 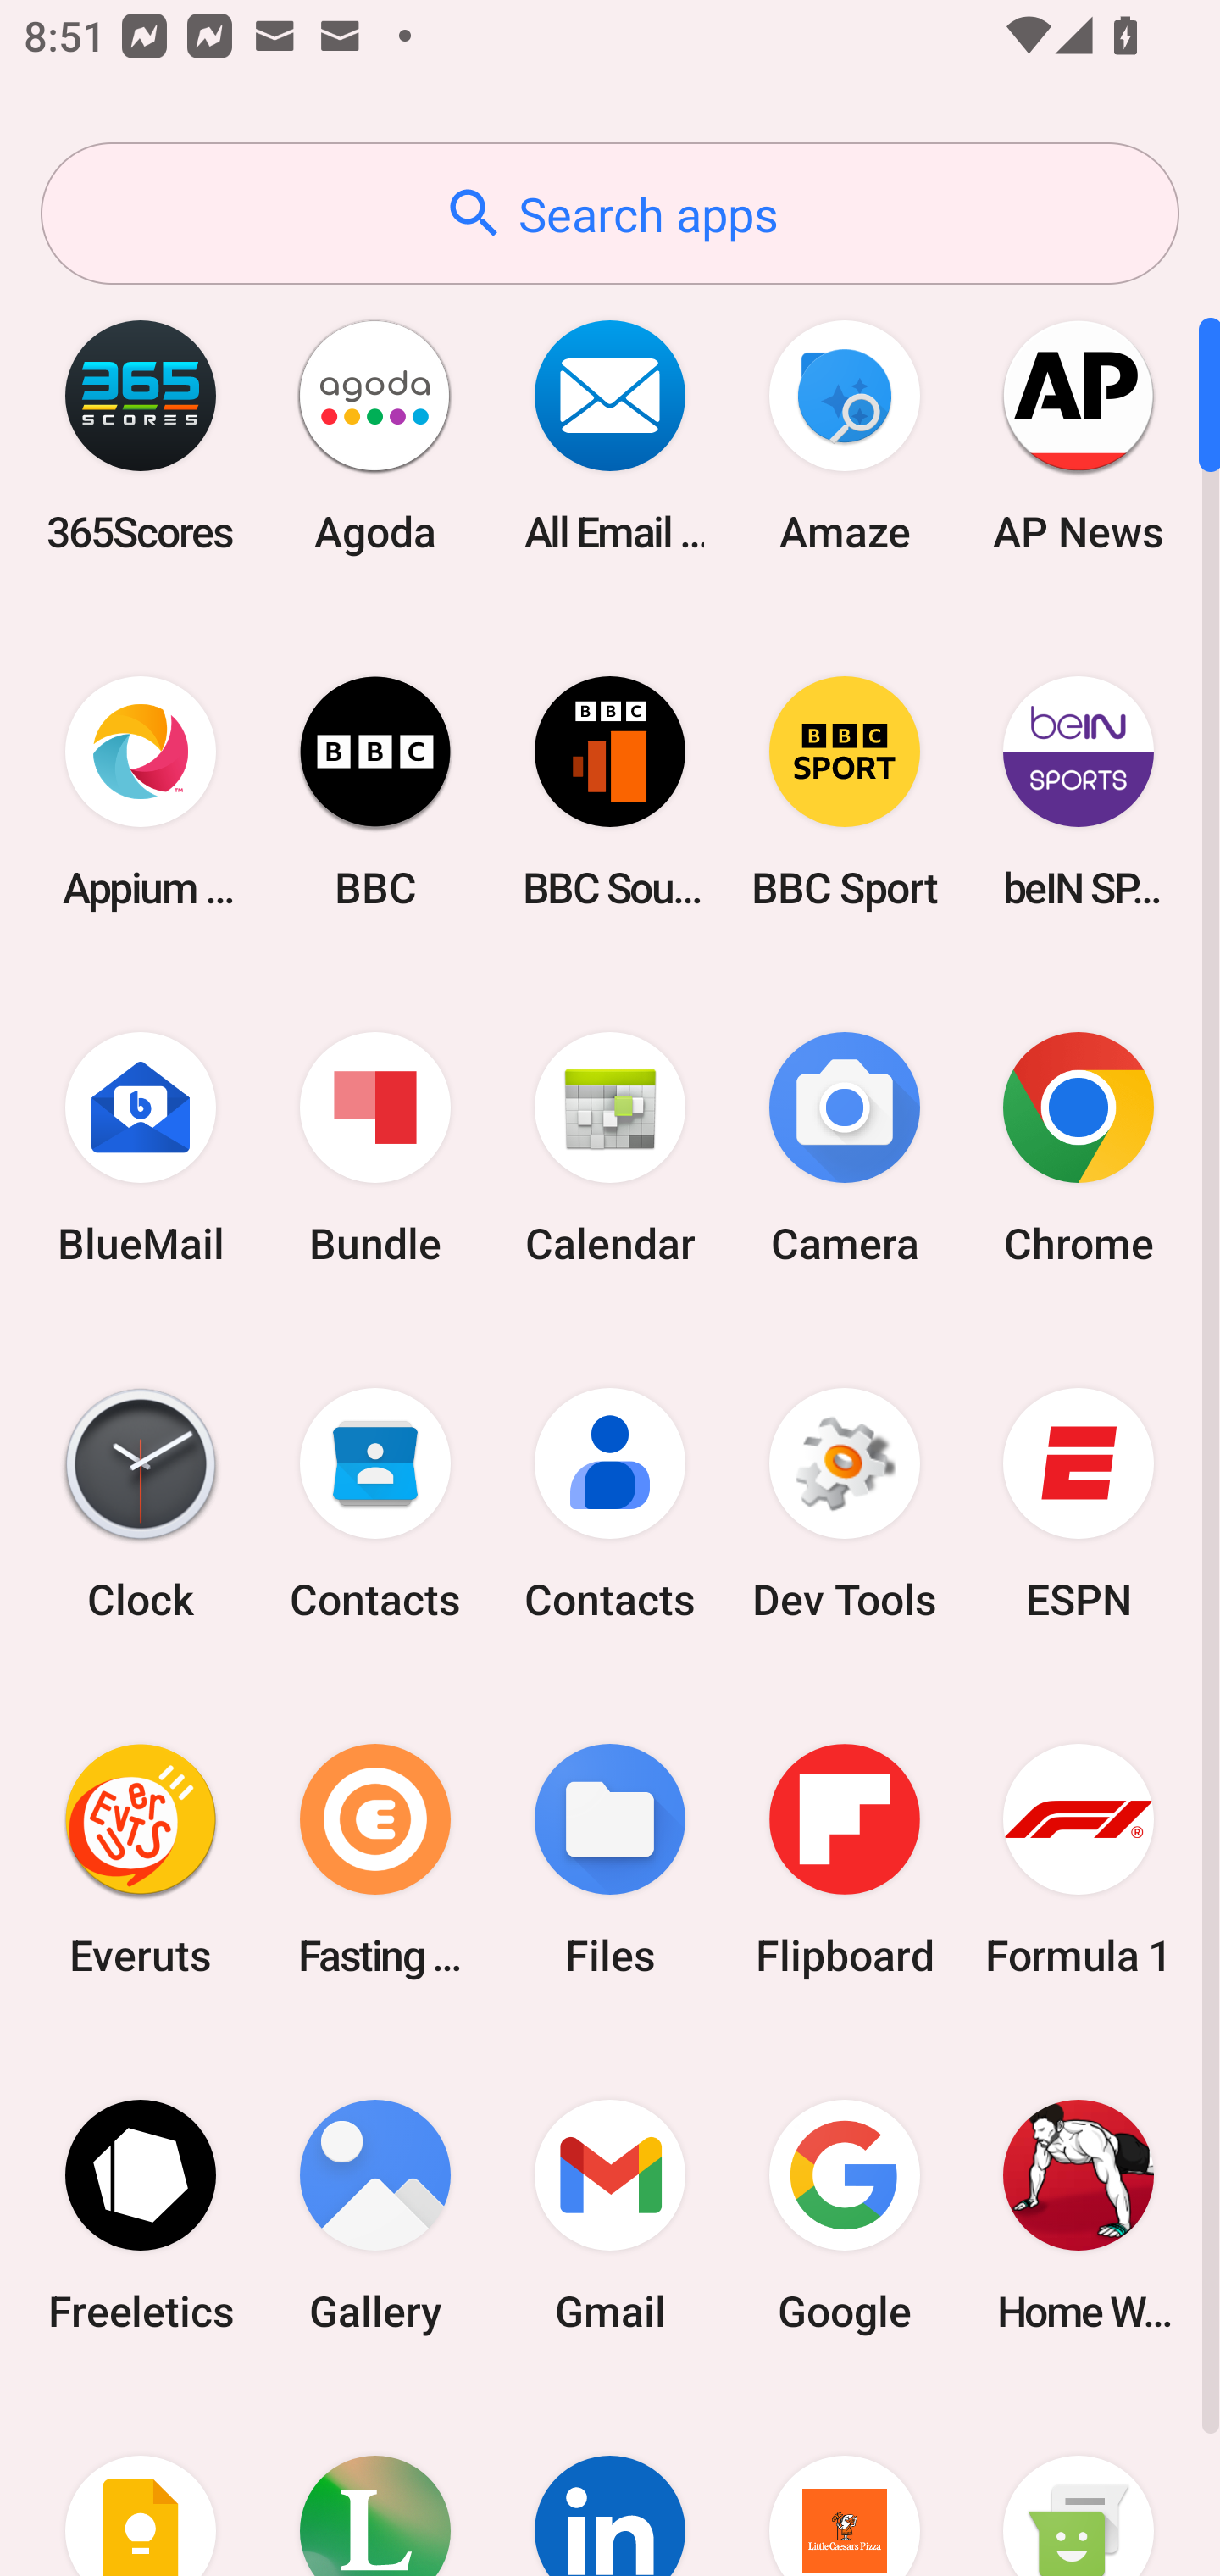 I want to click on Calendar, so click(x=610, y=1149).